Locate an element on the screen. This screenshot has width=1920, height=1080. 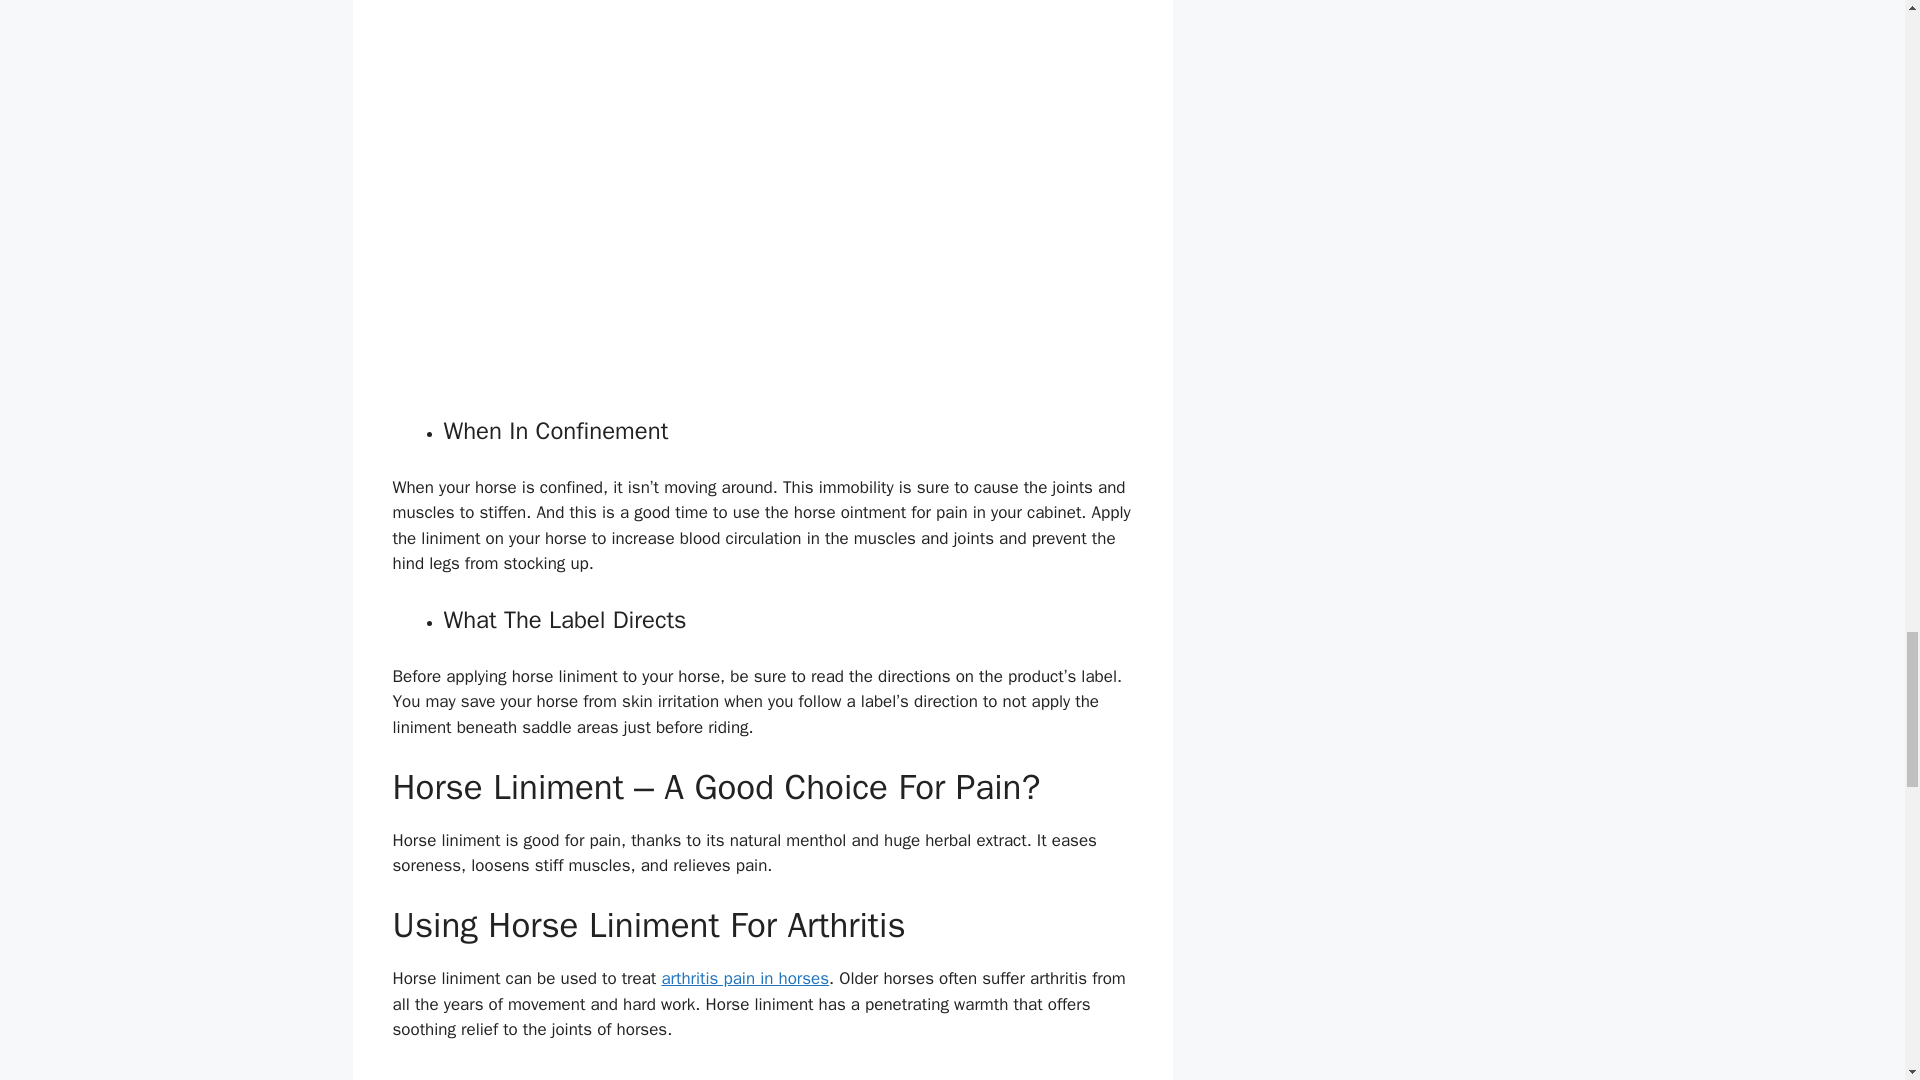
arthritis pain in horses is located at coordinates (744, 978).